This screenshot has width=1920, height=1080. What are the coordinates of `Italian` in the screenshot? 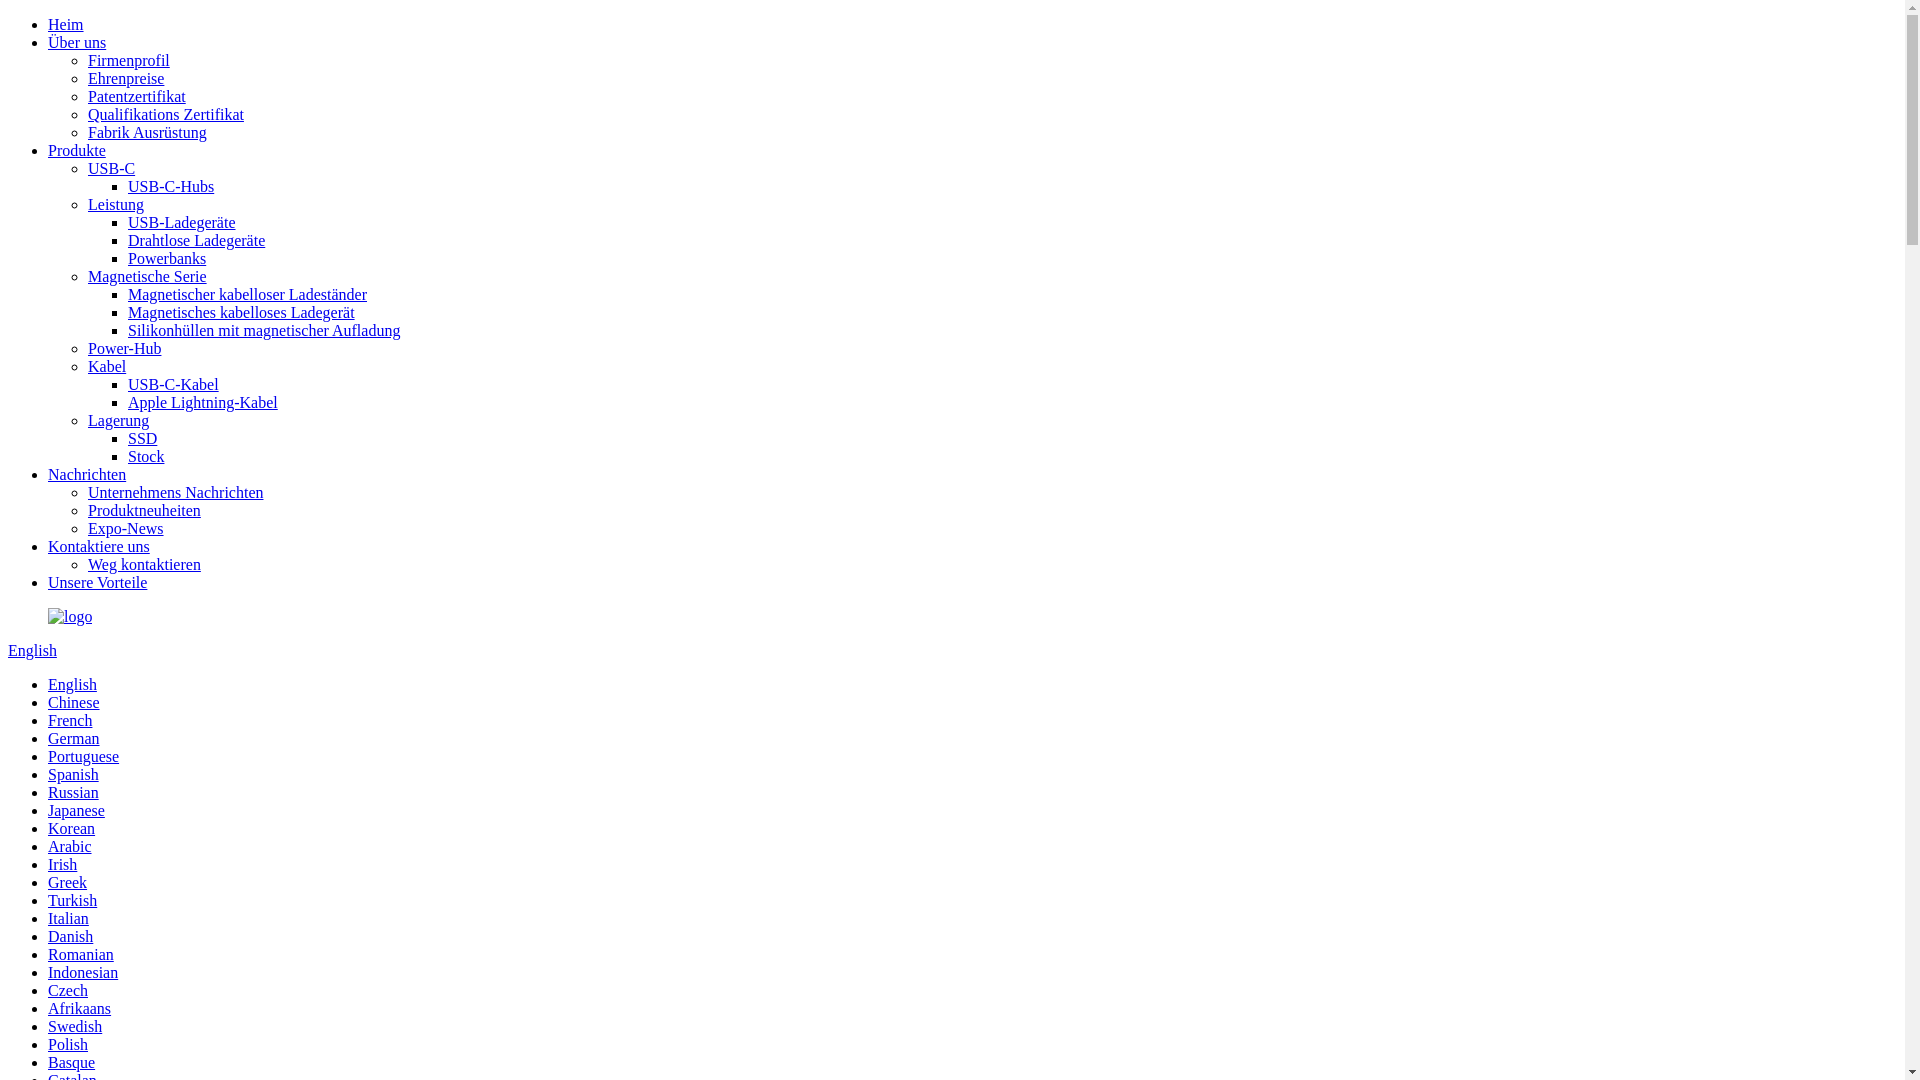 It's located at (68, 918).